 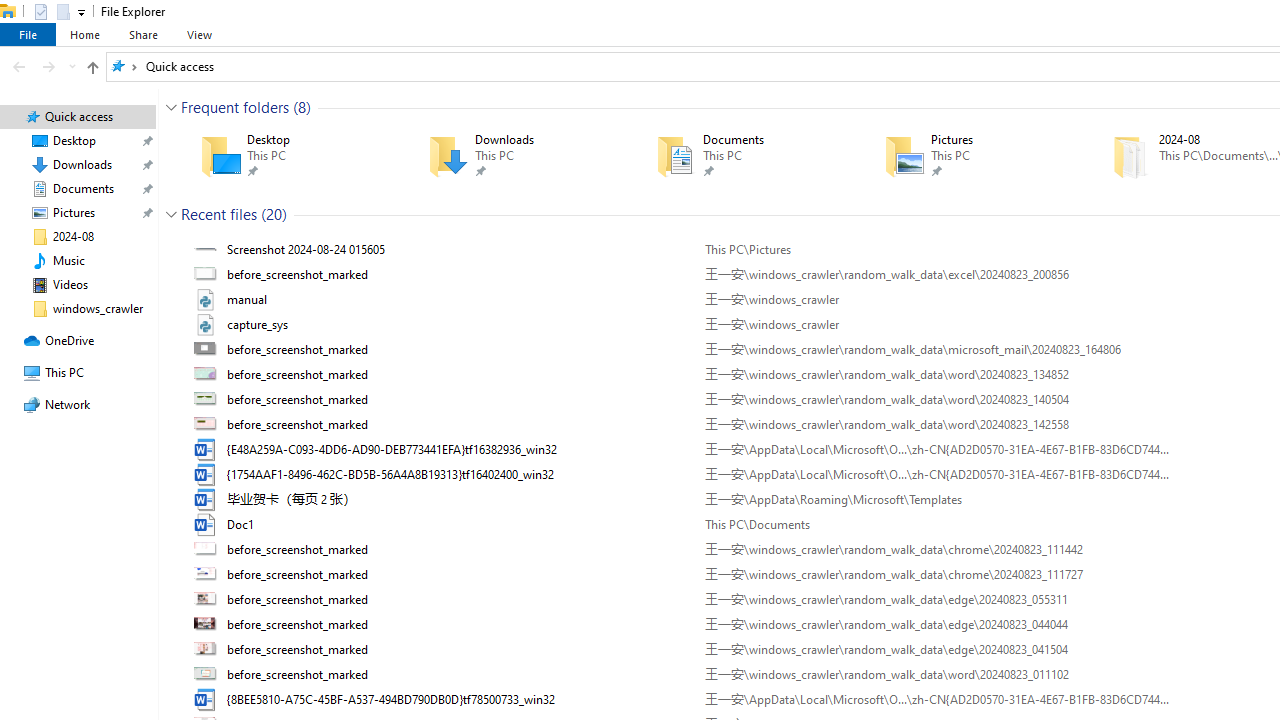 What do you see at coordinates (199, 34) in the screenshot?
I see `View` at bounding box center [199, 34].